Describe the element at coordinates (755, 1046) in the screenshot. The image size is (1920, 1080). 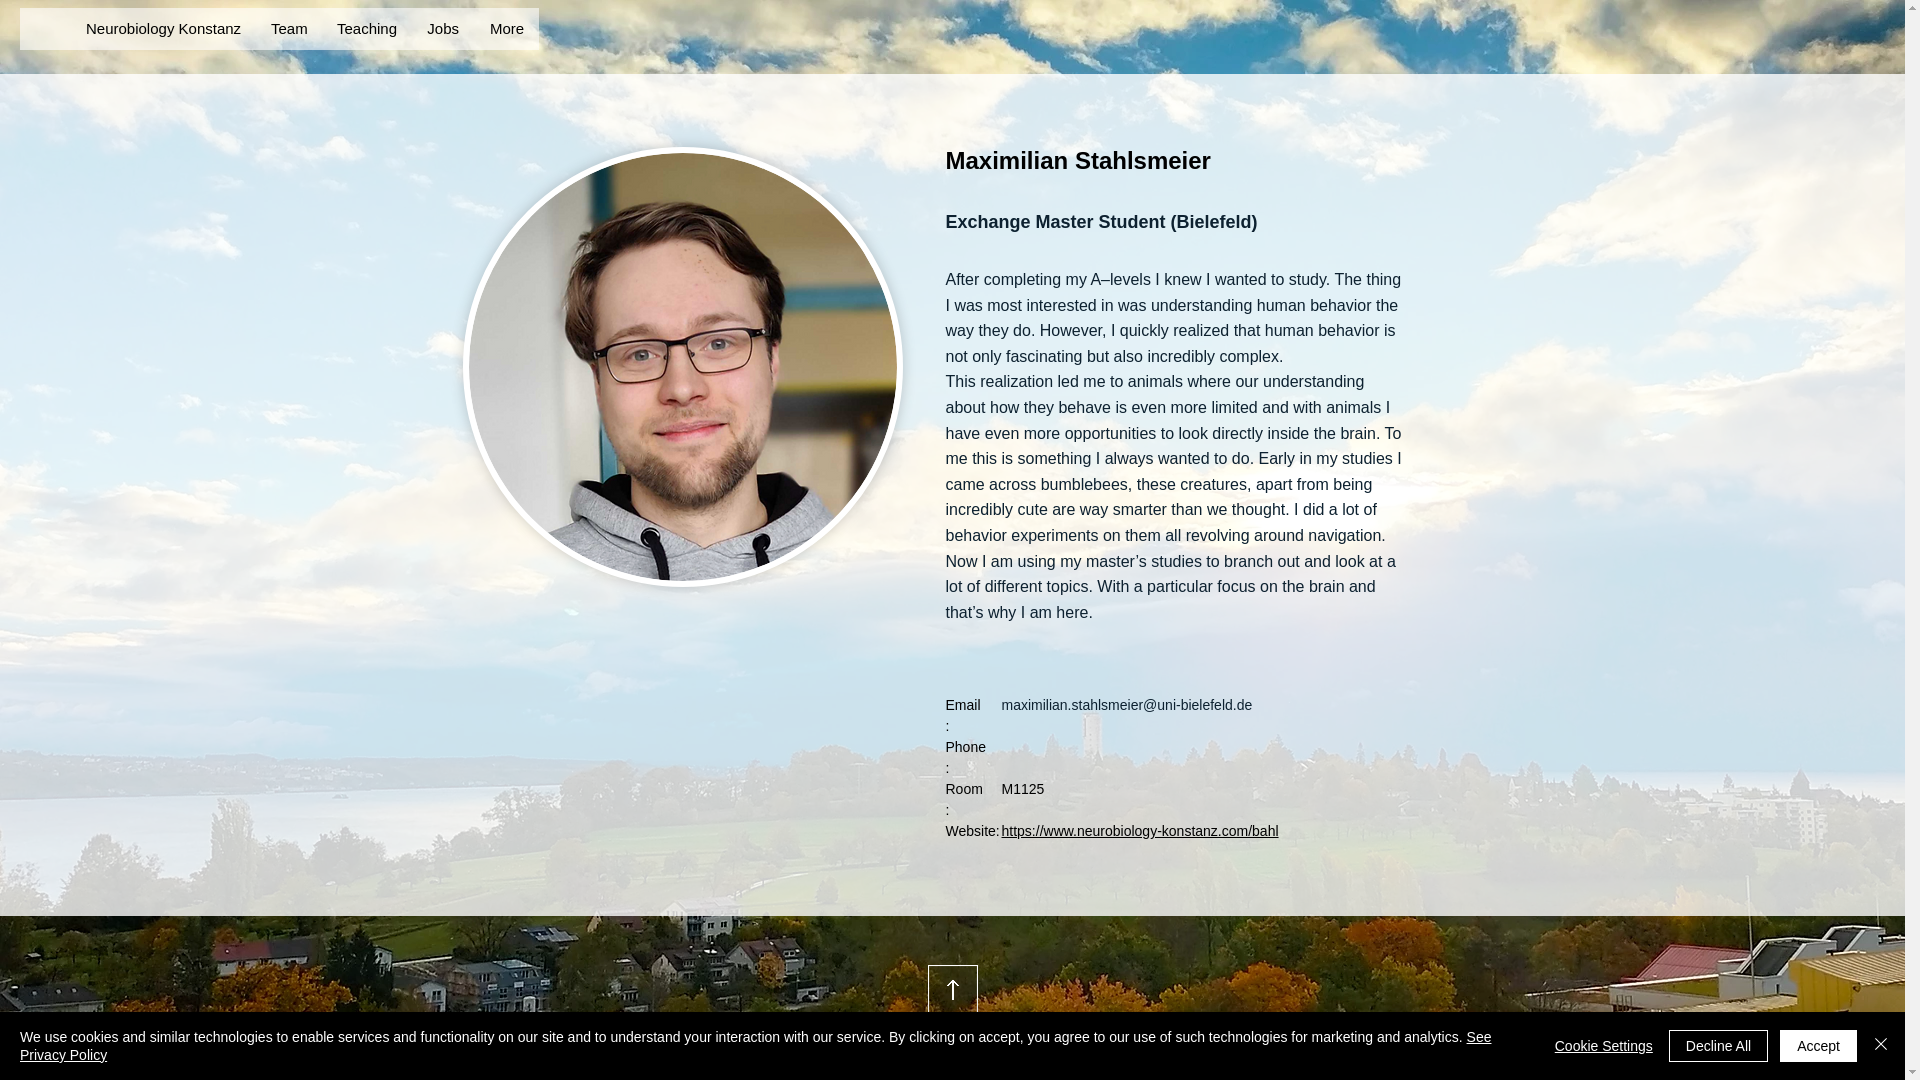
I see `See Privacy Policy` at that location.